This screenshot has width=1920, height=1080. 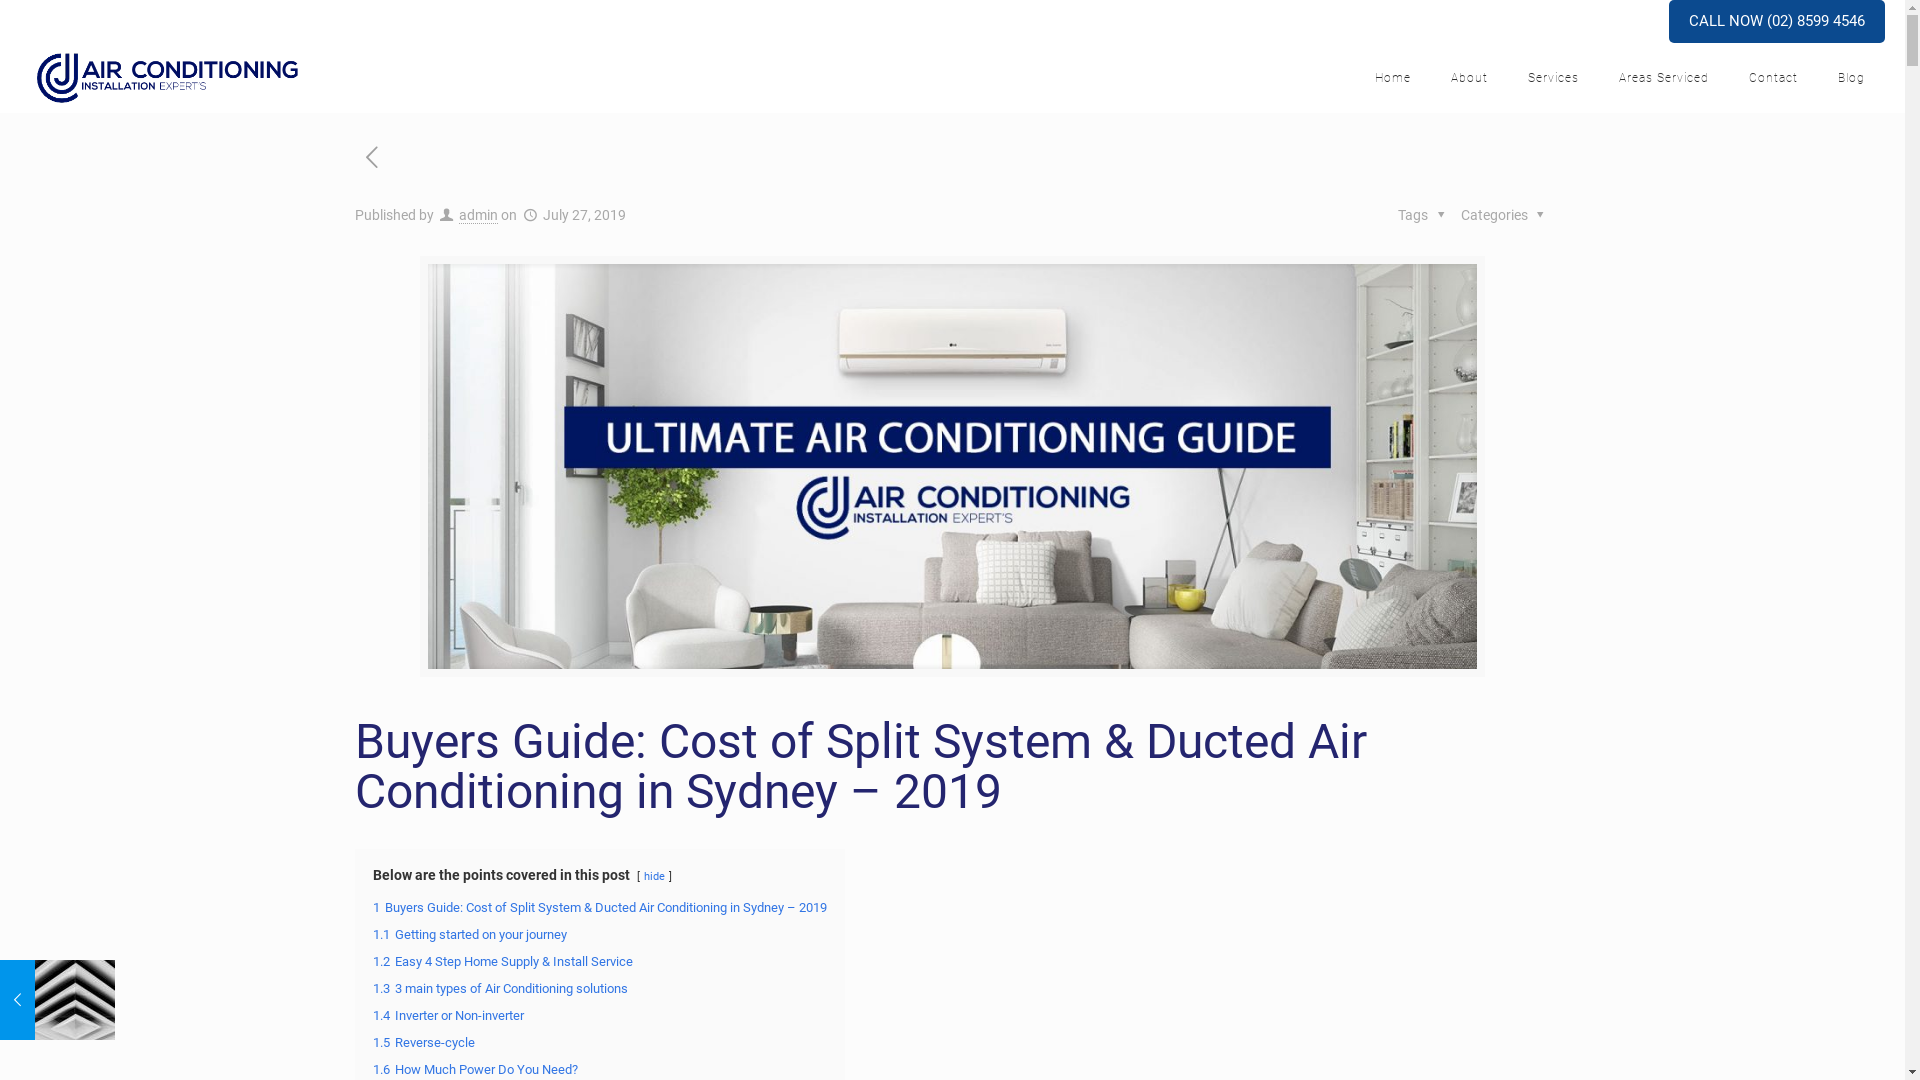 What do you see at coordinates (1393, 78) in the screenshot?
I see `Home` at bounding box center [1393, 78].